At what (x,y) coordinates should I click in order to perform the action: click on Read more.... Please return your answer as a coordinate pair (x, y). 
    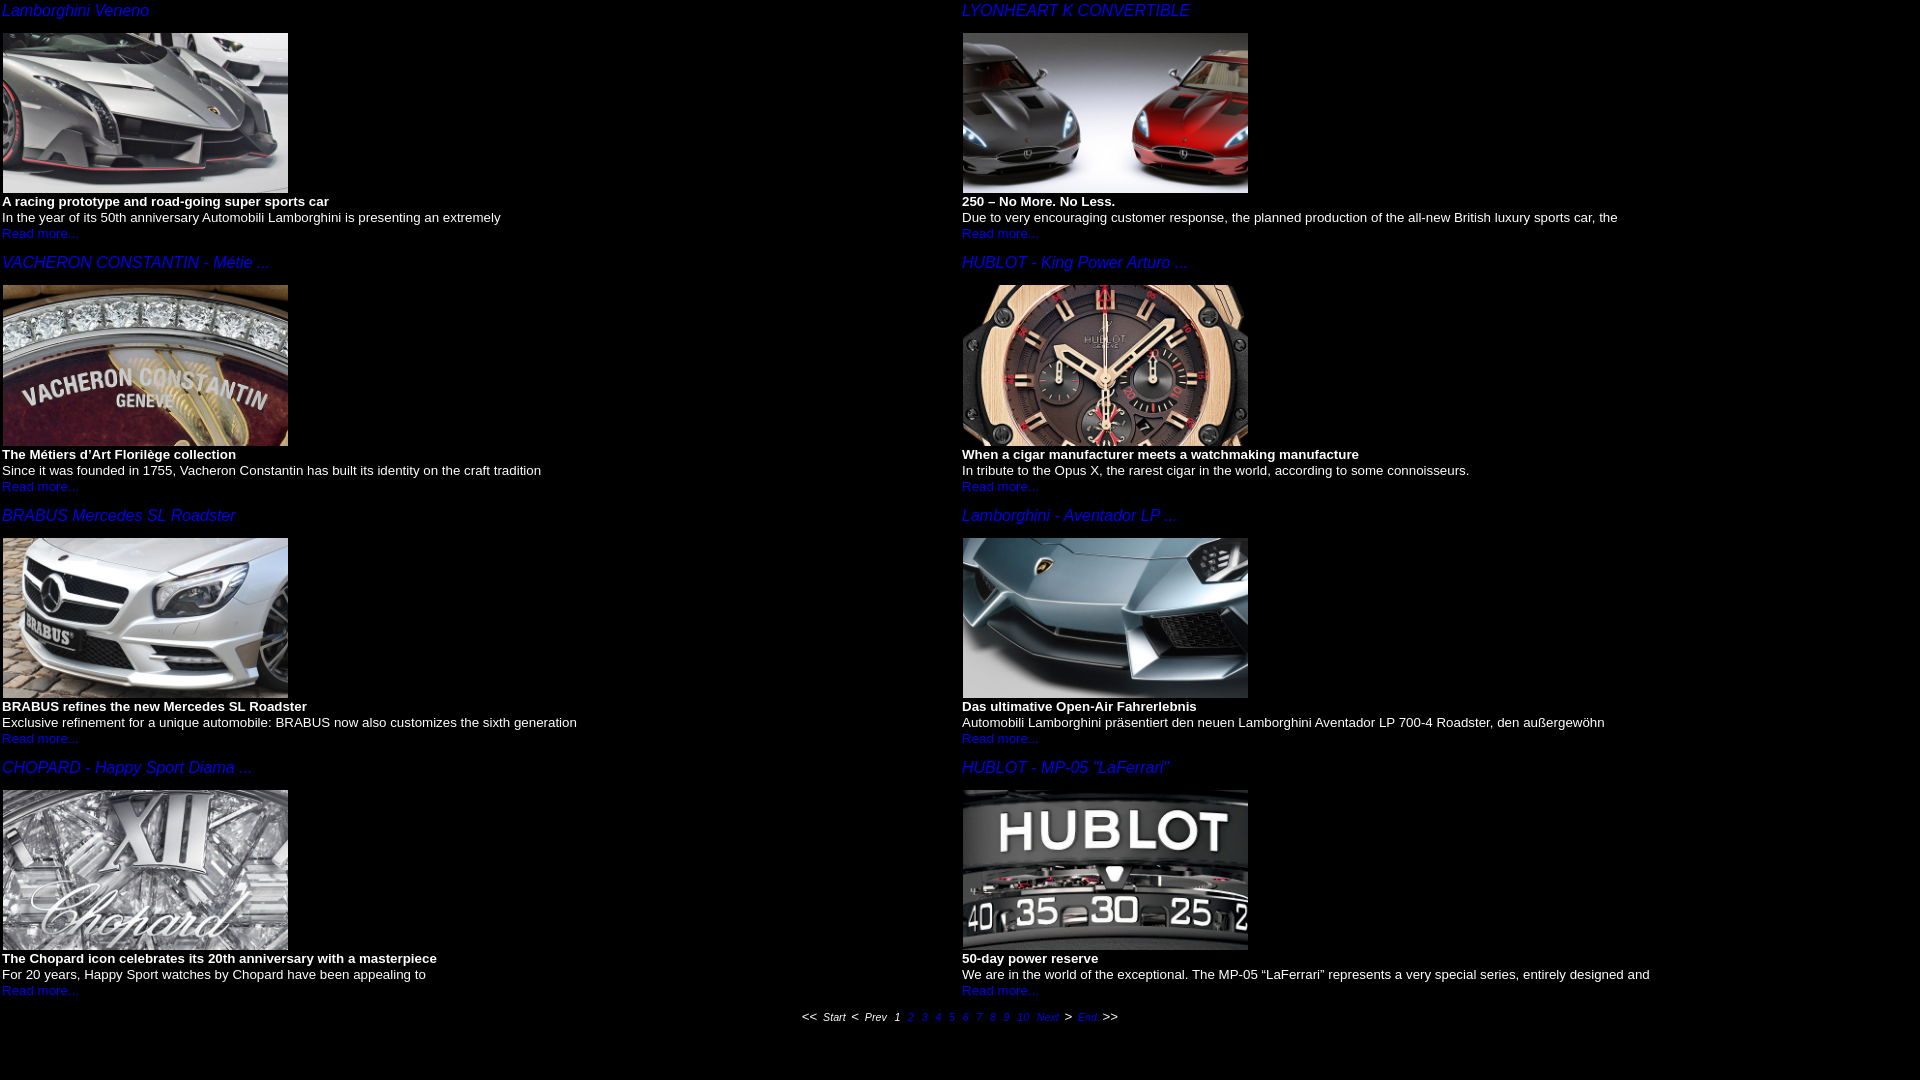
    Looking at the image, I should click on (1000, 738).